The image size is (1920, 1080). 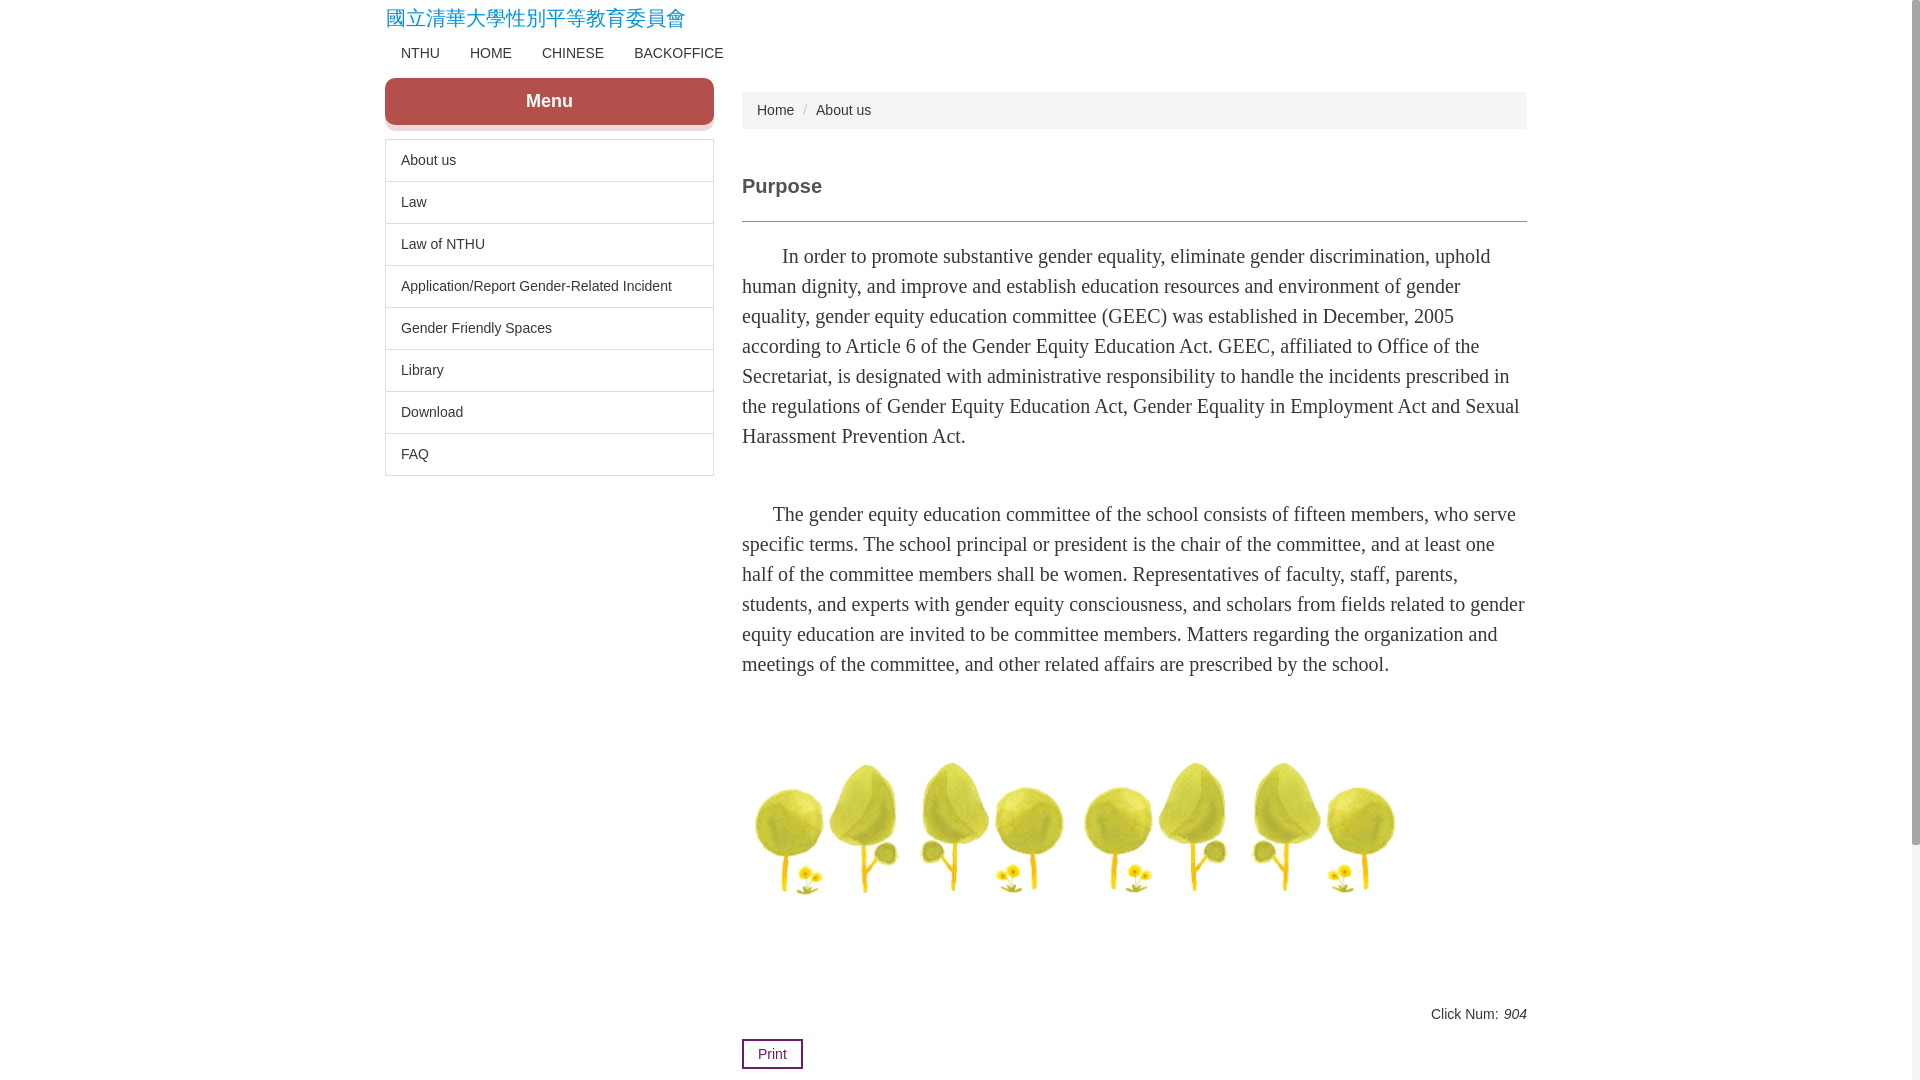 What do you see at coordinates (548, 328) in the screenshot?
I see `Gender Friendly Spaces` at bounding box center [548, 328].